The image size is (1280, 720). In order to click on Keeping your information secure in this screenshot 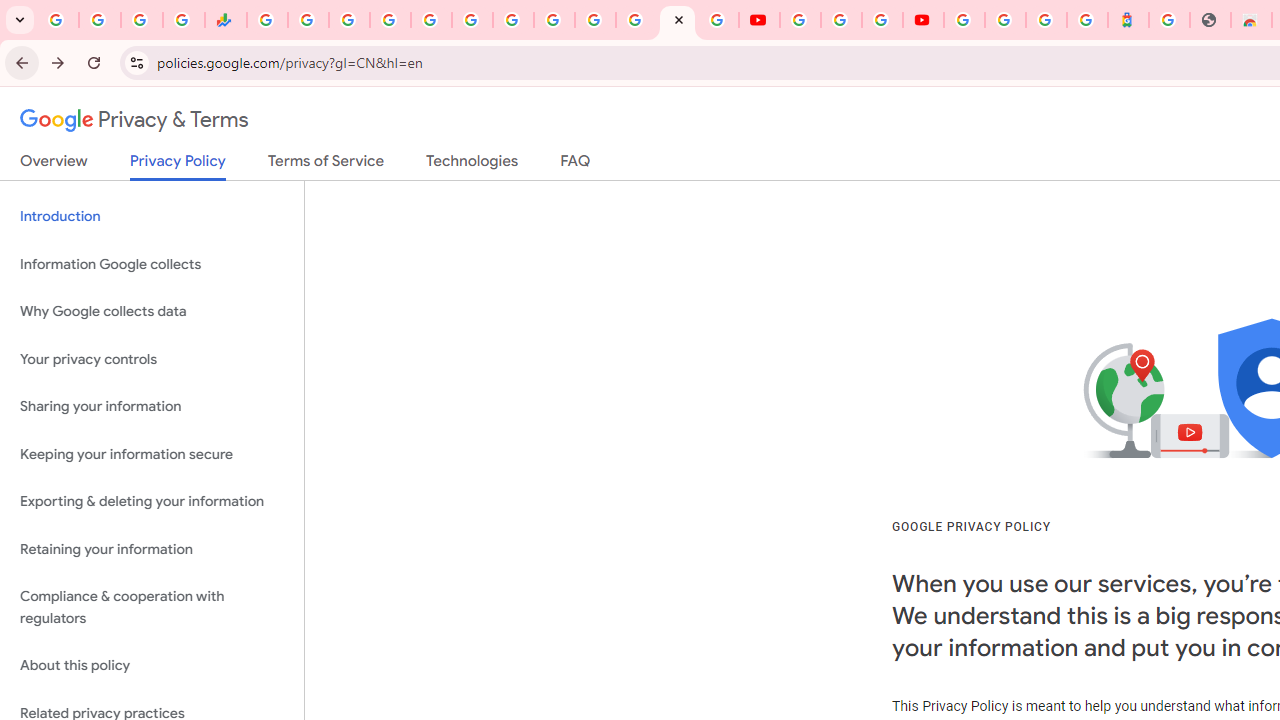, I will do `click(152, 454)`.